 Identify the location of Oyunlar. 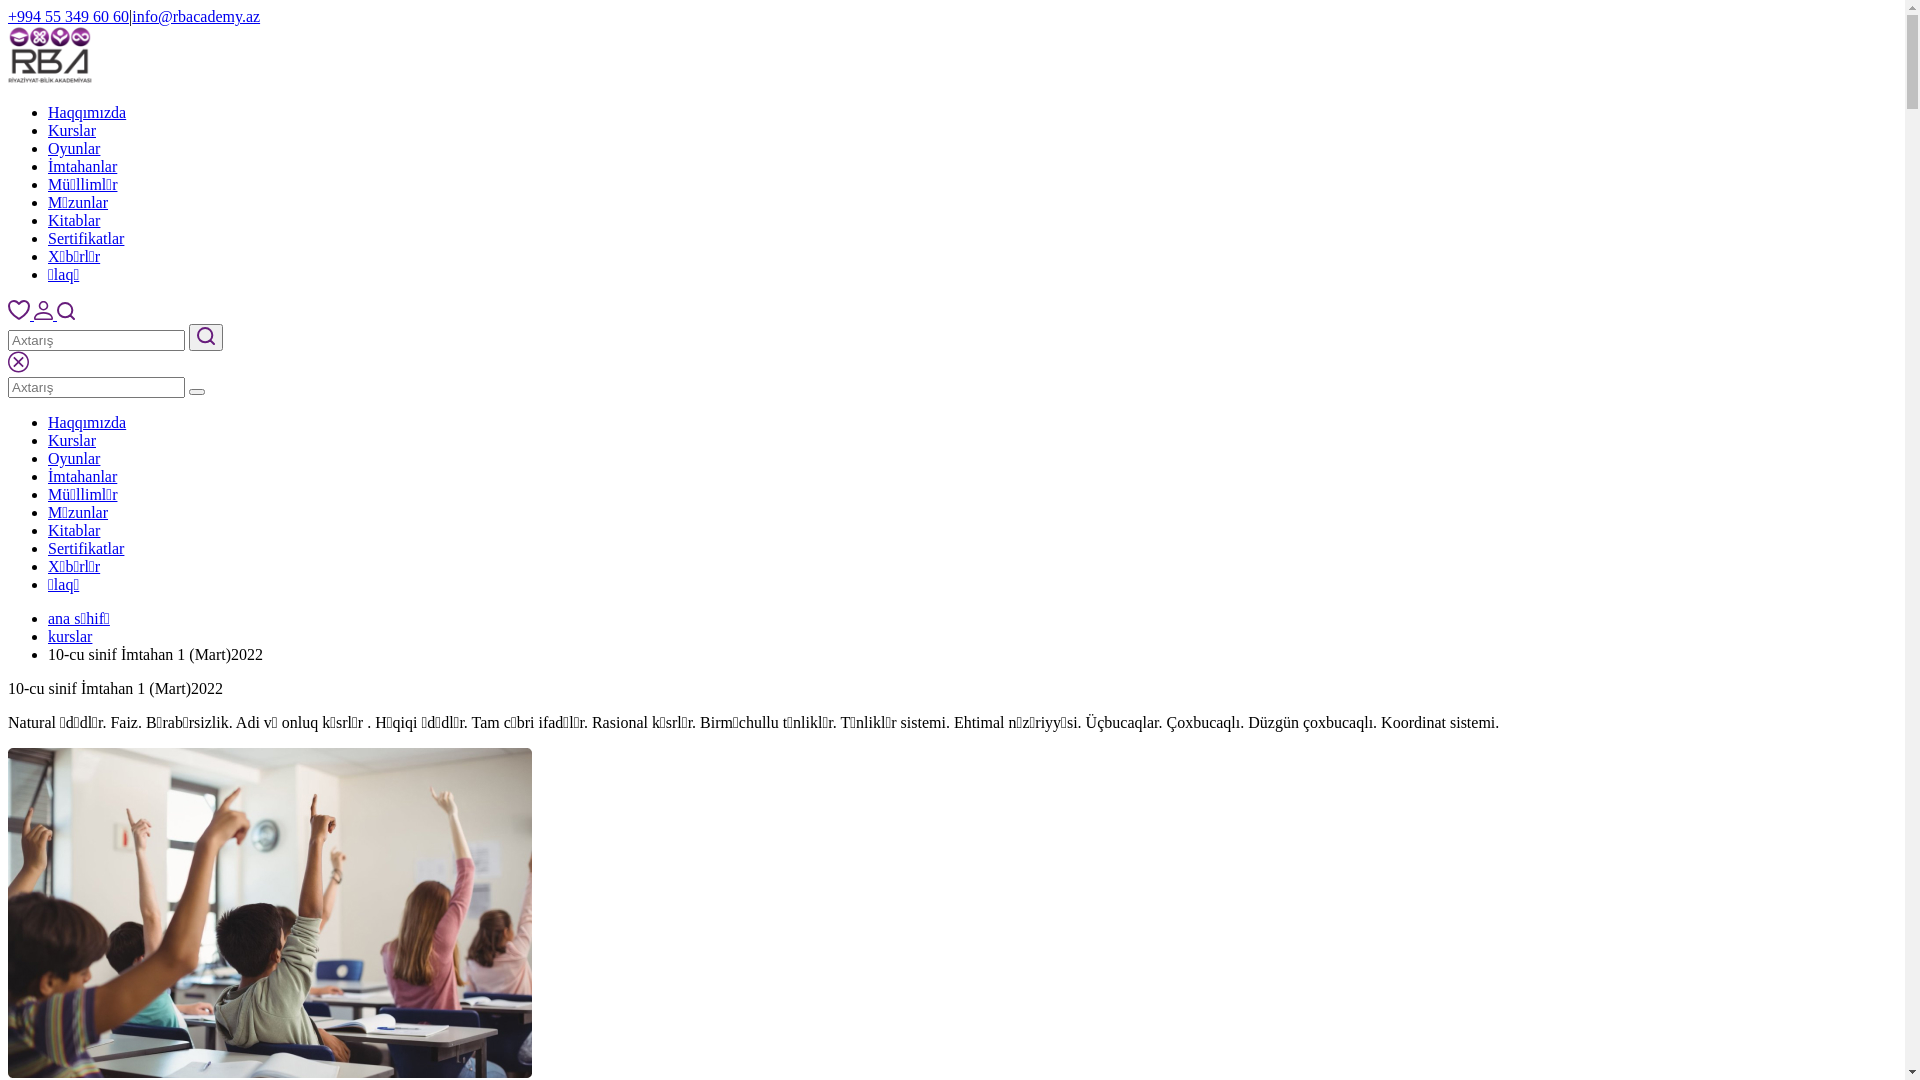
(74, 148).